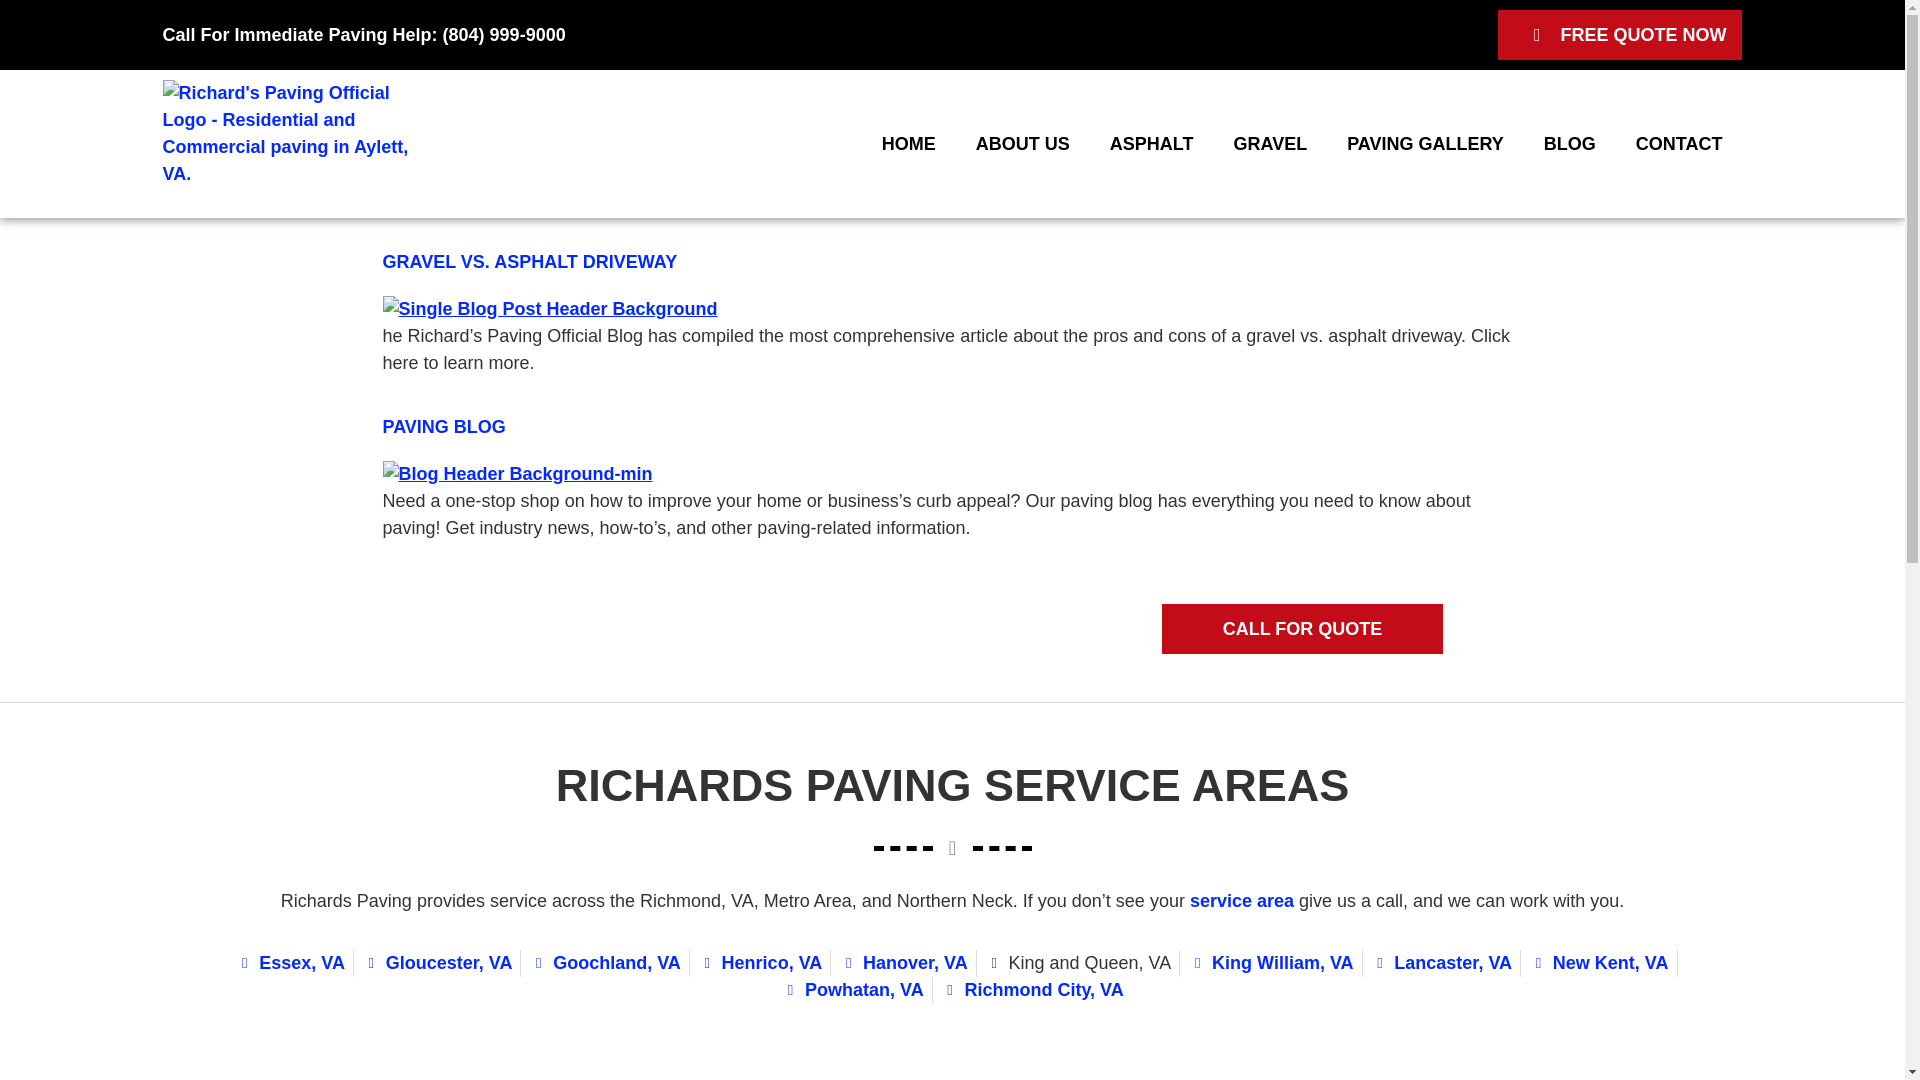 This screenshot has height=1080, width=1920. What do you see at coordinates (1620, 34) in the screenshot?
I see `FREE QUOTE NOW` at bounding box center [1620, 34].